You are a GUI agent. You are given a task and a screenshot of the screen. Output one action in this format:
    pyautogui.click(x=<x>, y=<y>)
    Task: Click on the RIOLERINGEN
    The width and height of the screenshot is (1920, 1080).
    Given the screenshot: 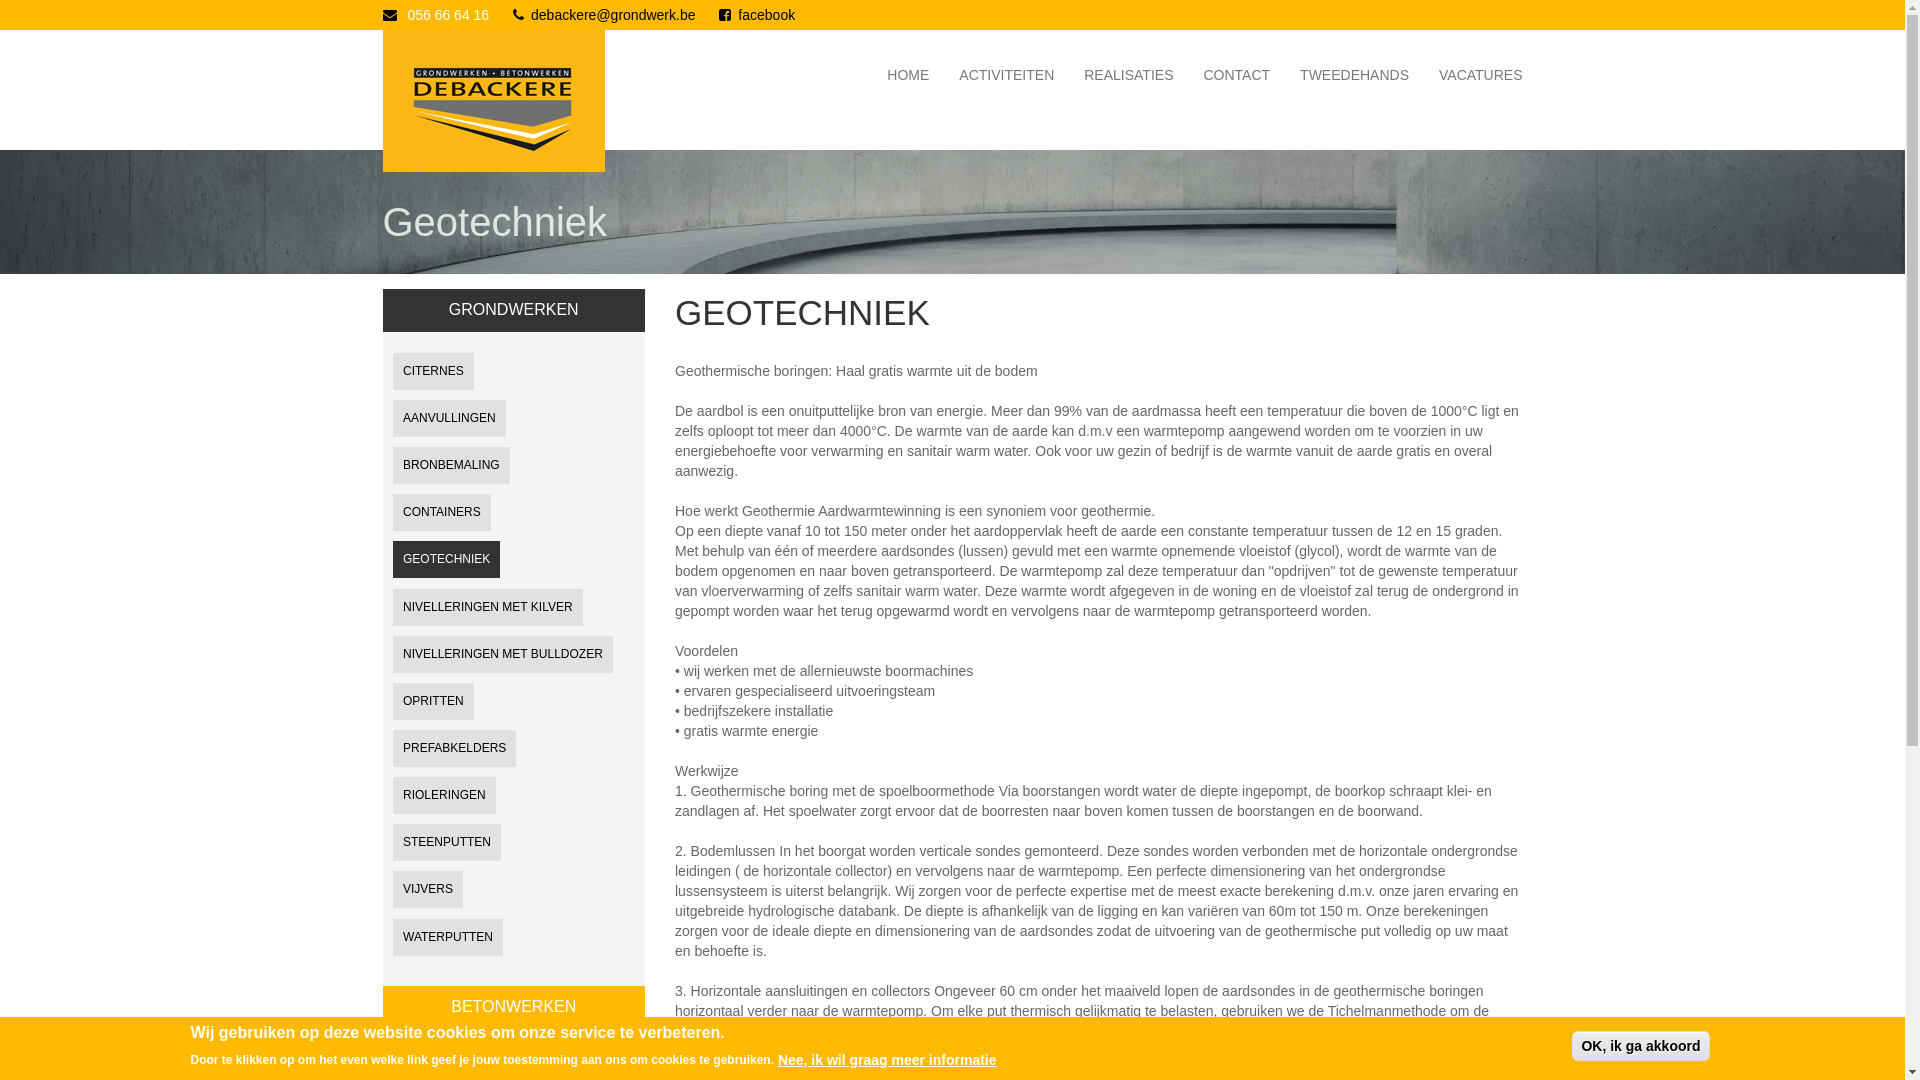 What is the action you would take?
    pyautogui.click(x=444, y=796)
    